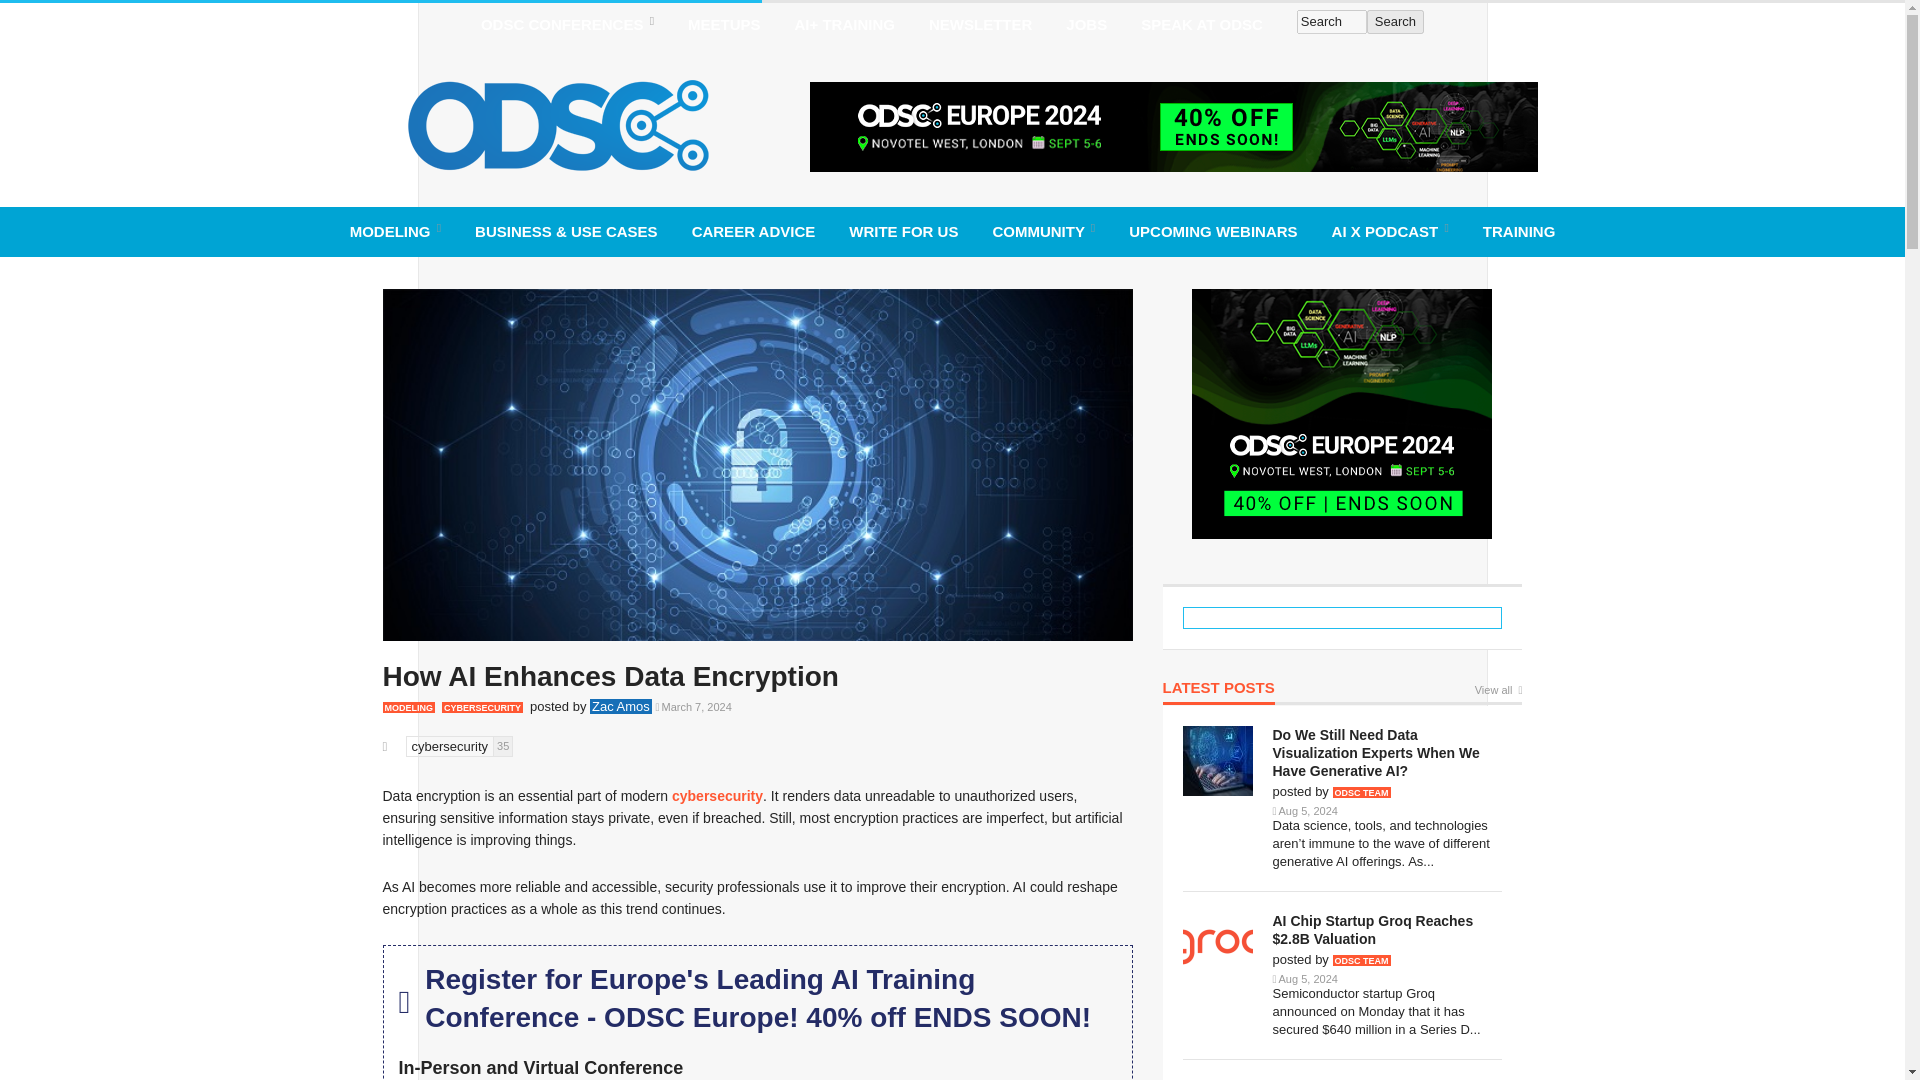 This screenshot has height=1080, width=1920. I want to click on COMMUNITY, so click(1043, 231).